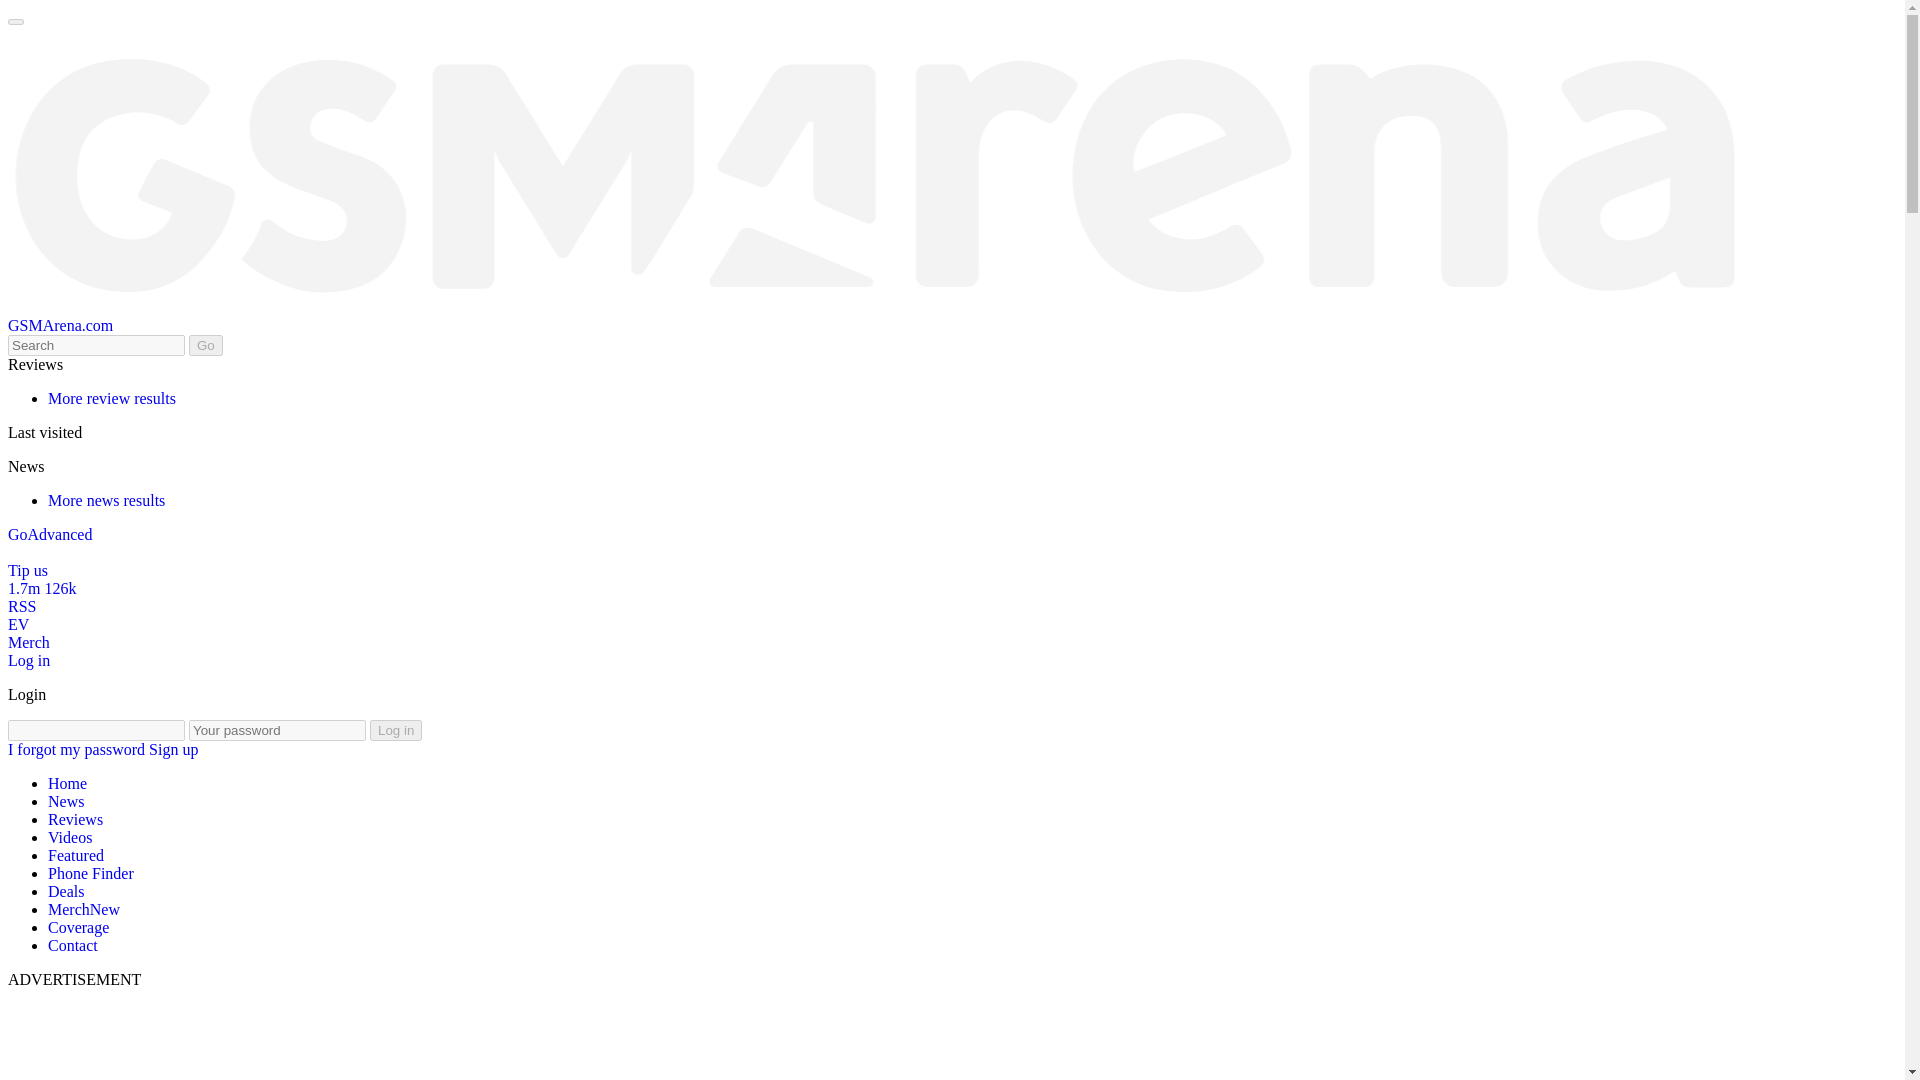 This screenshot has height=1080, width=1920. I want to click on More review results, so click(112, 398).